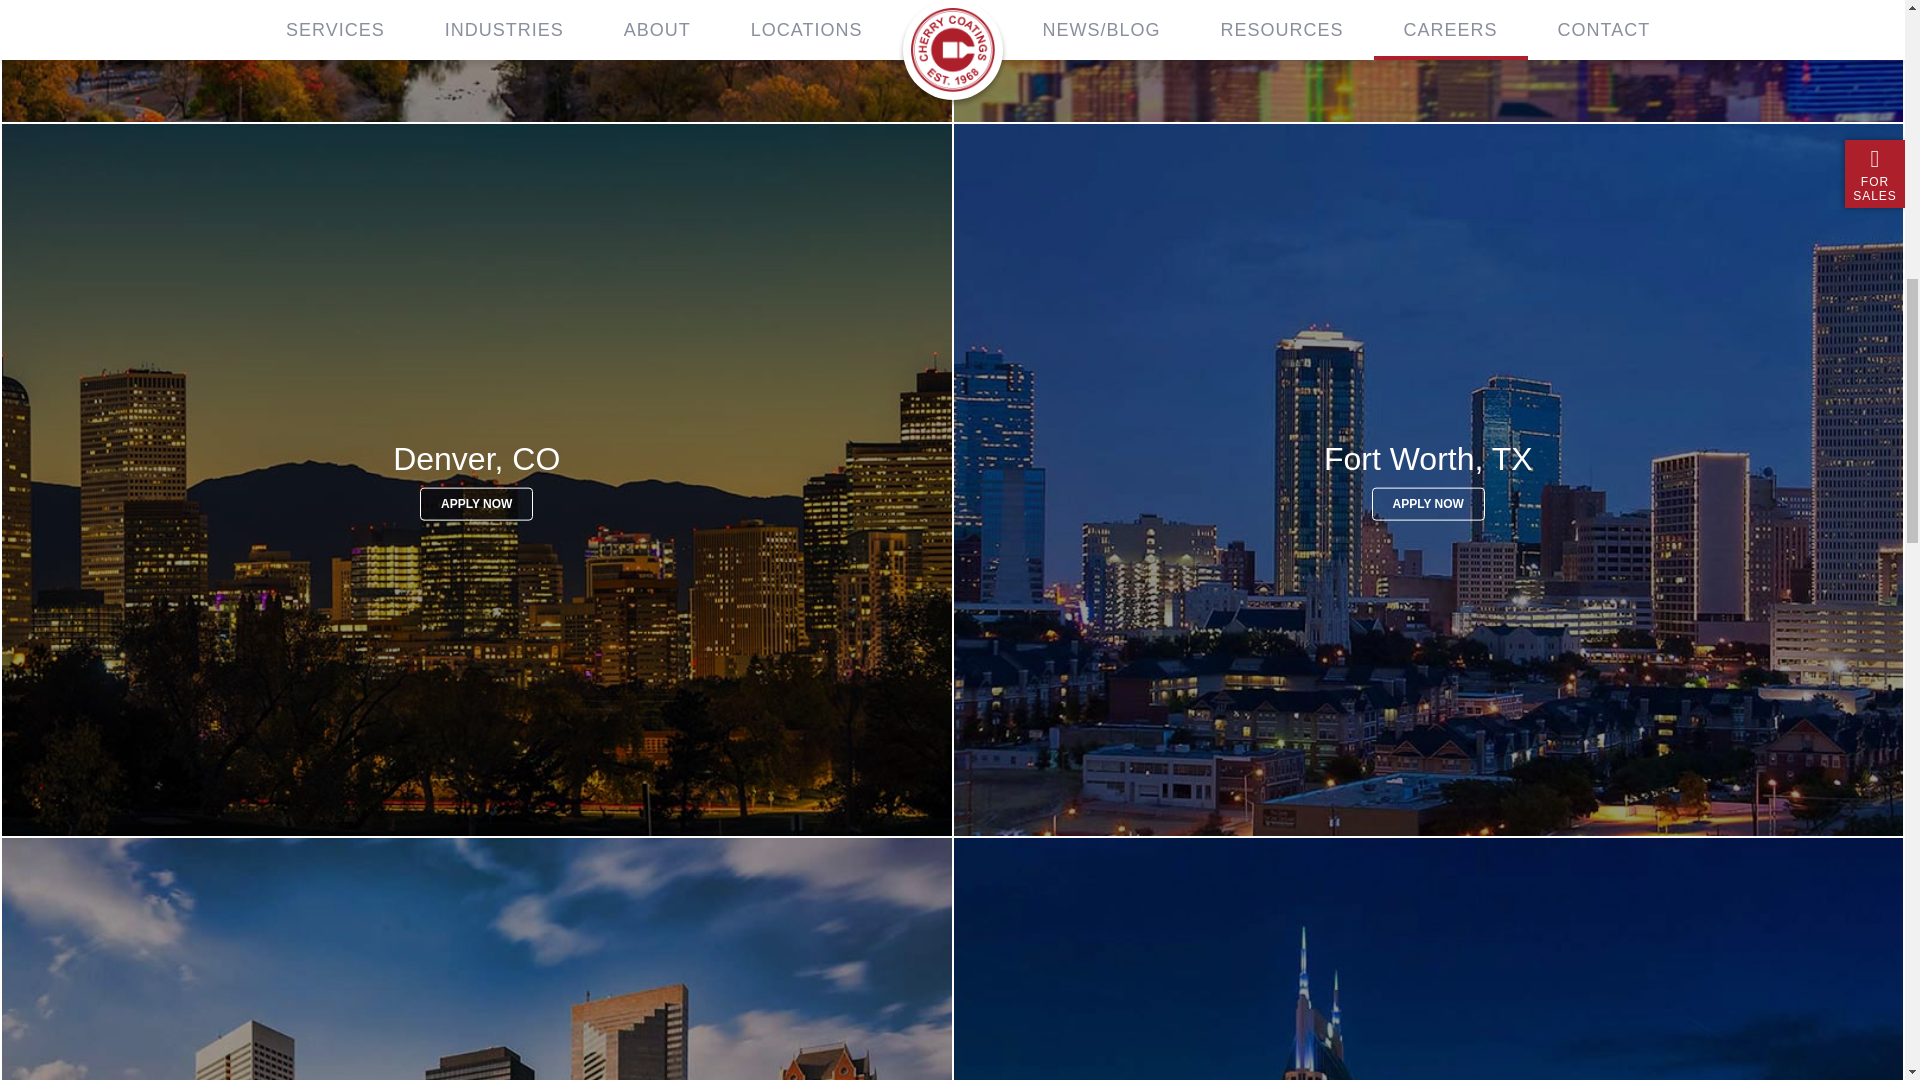  I want to click on Dallas, TX, so click(1428, 62).